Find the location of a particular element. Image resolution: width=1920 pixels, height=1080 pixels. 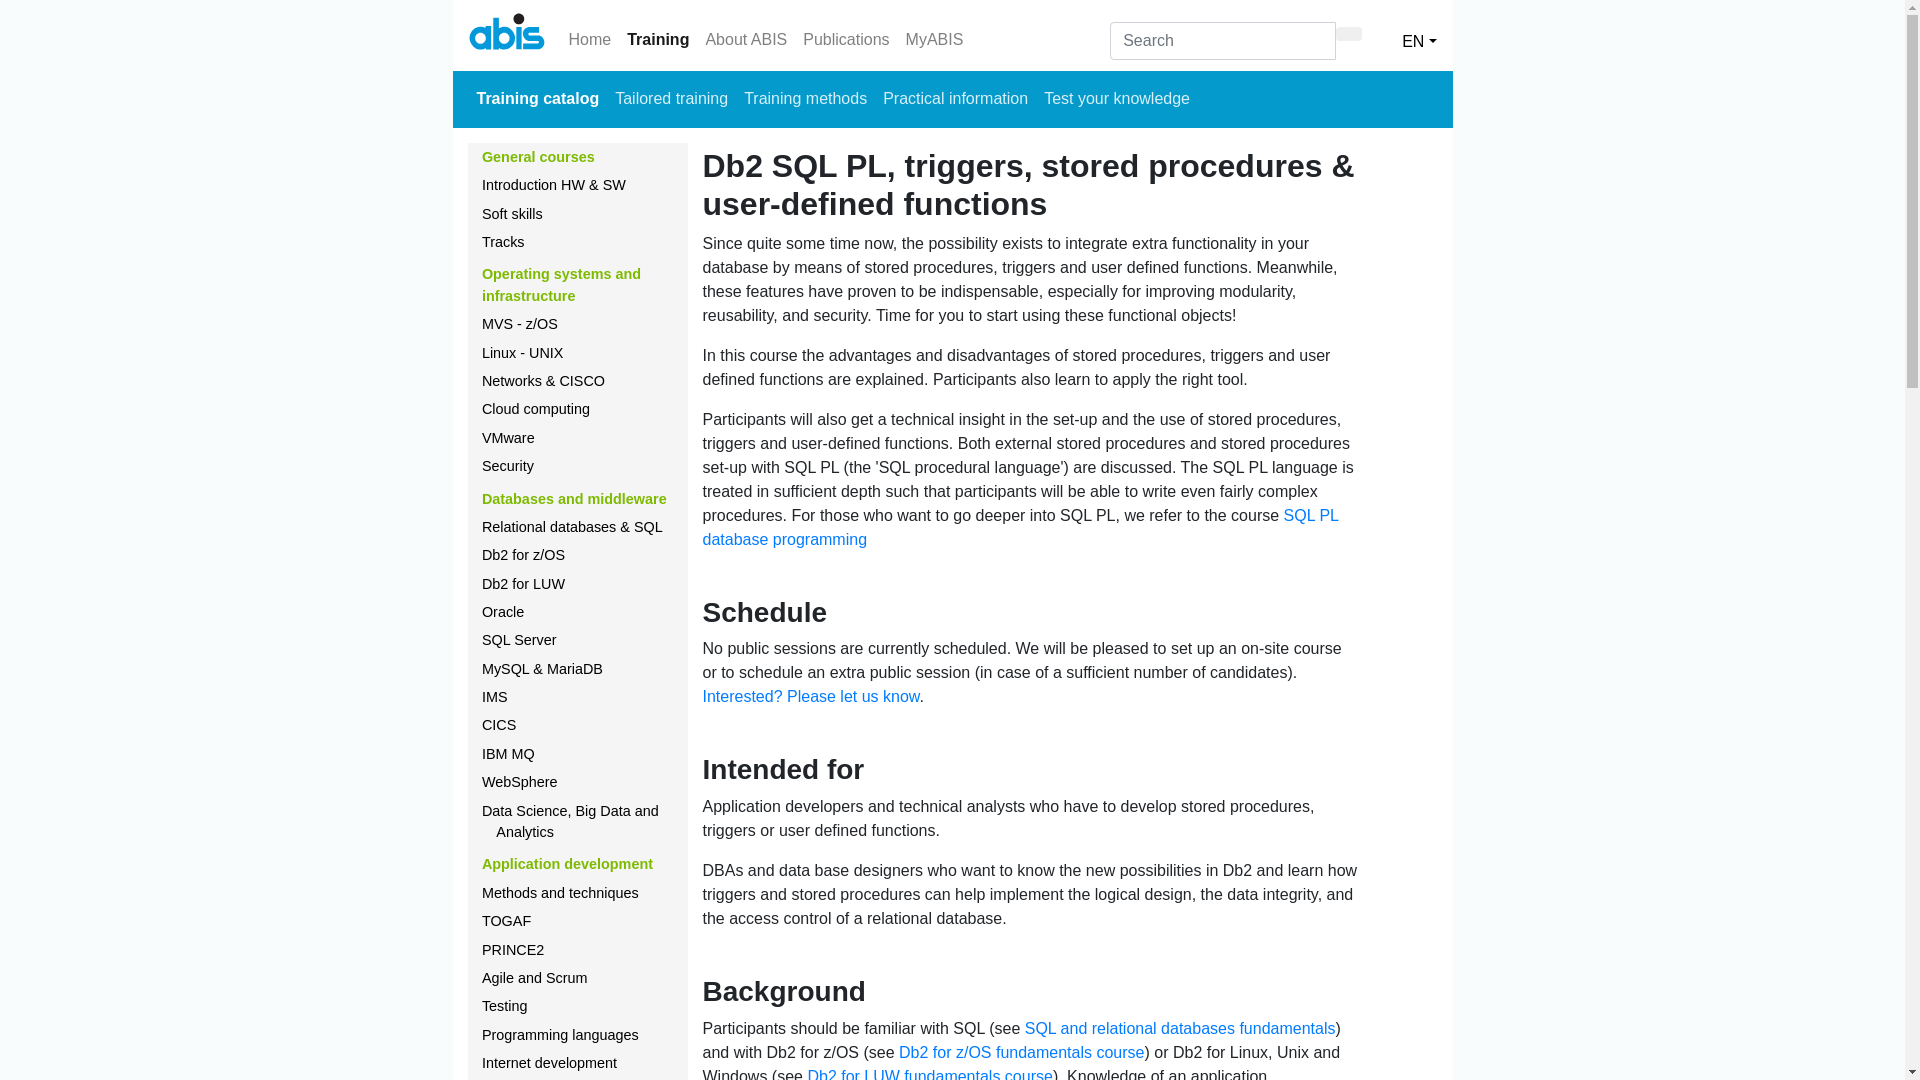

TOGAF is located at coordinates (506, 921).